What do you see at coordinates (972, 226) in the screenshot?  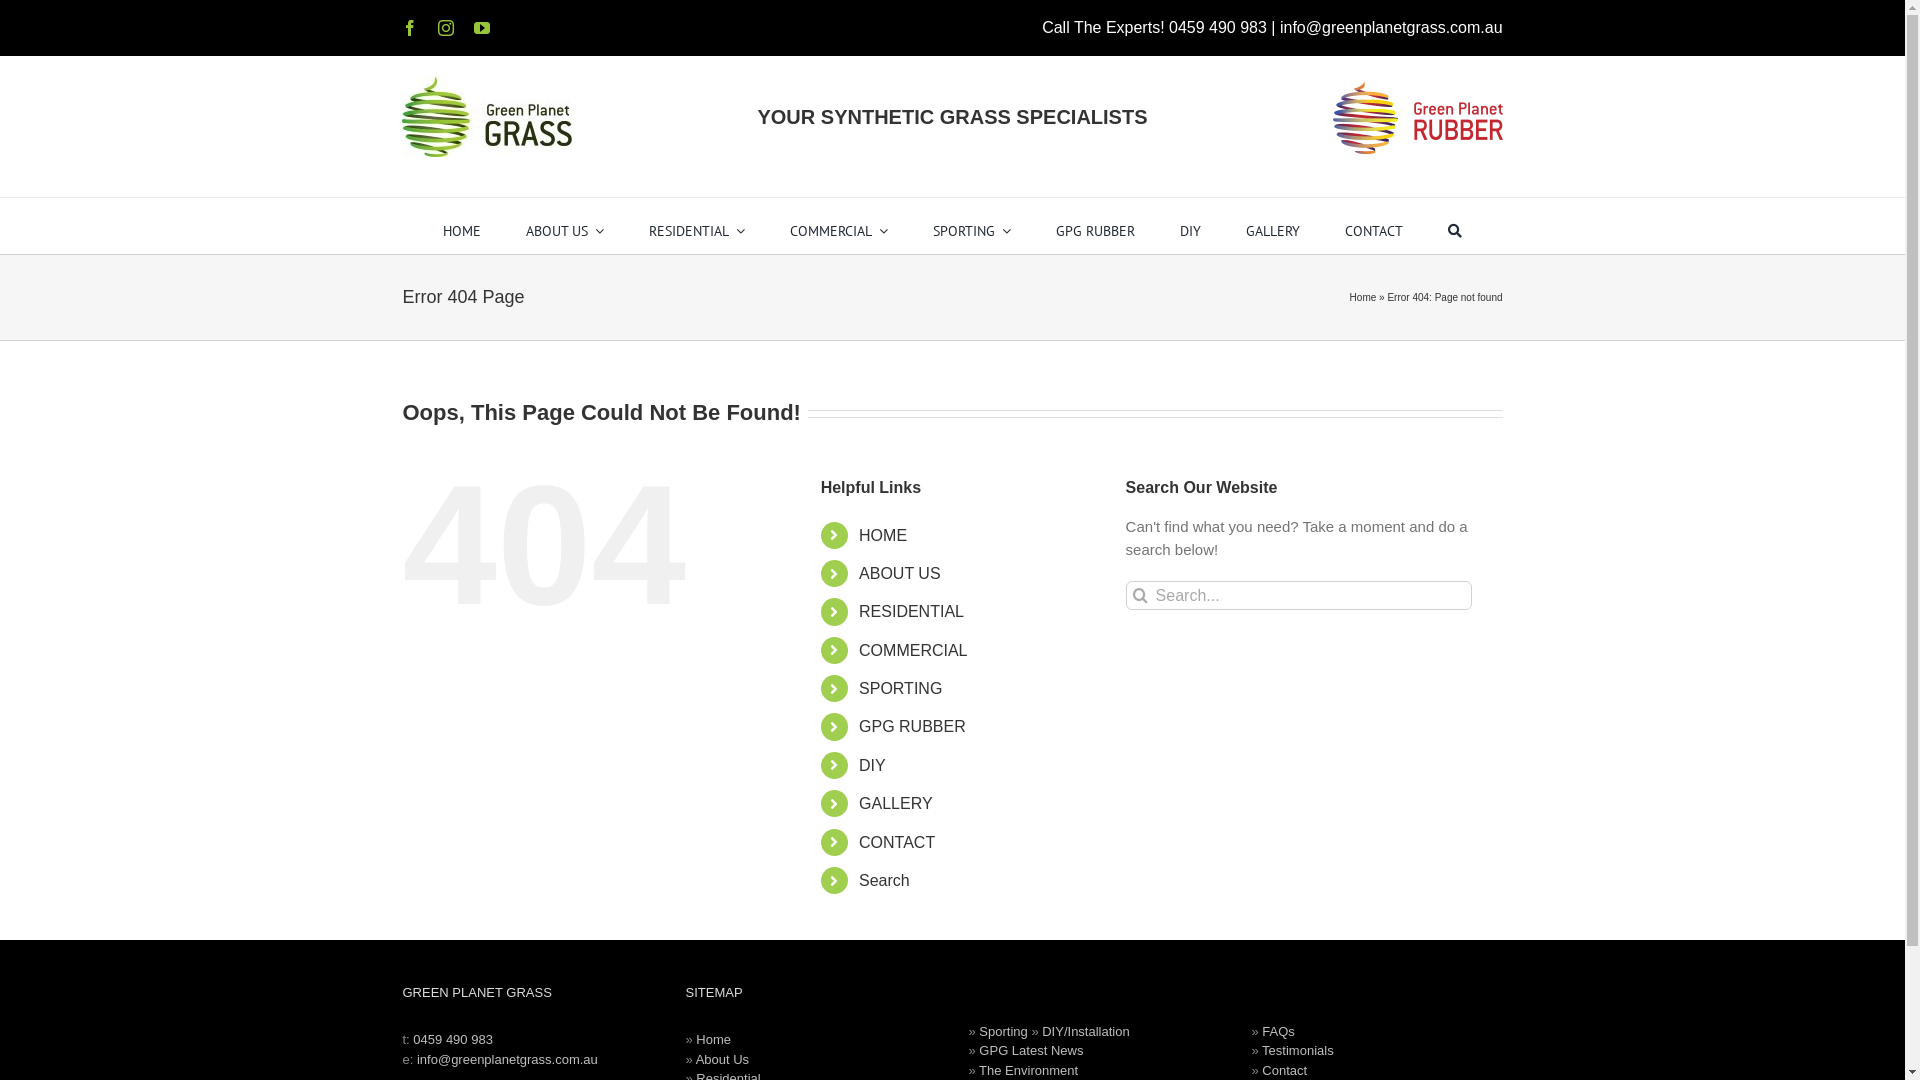 I see `SPORTING` at bounding box center [972, 226].